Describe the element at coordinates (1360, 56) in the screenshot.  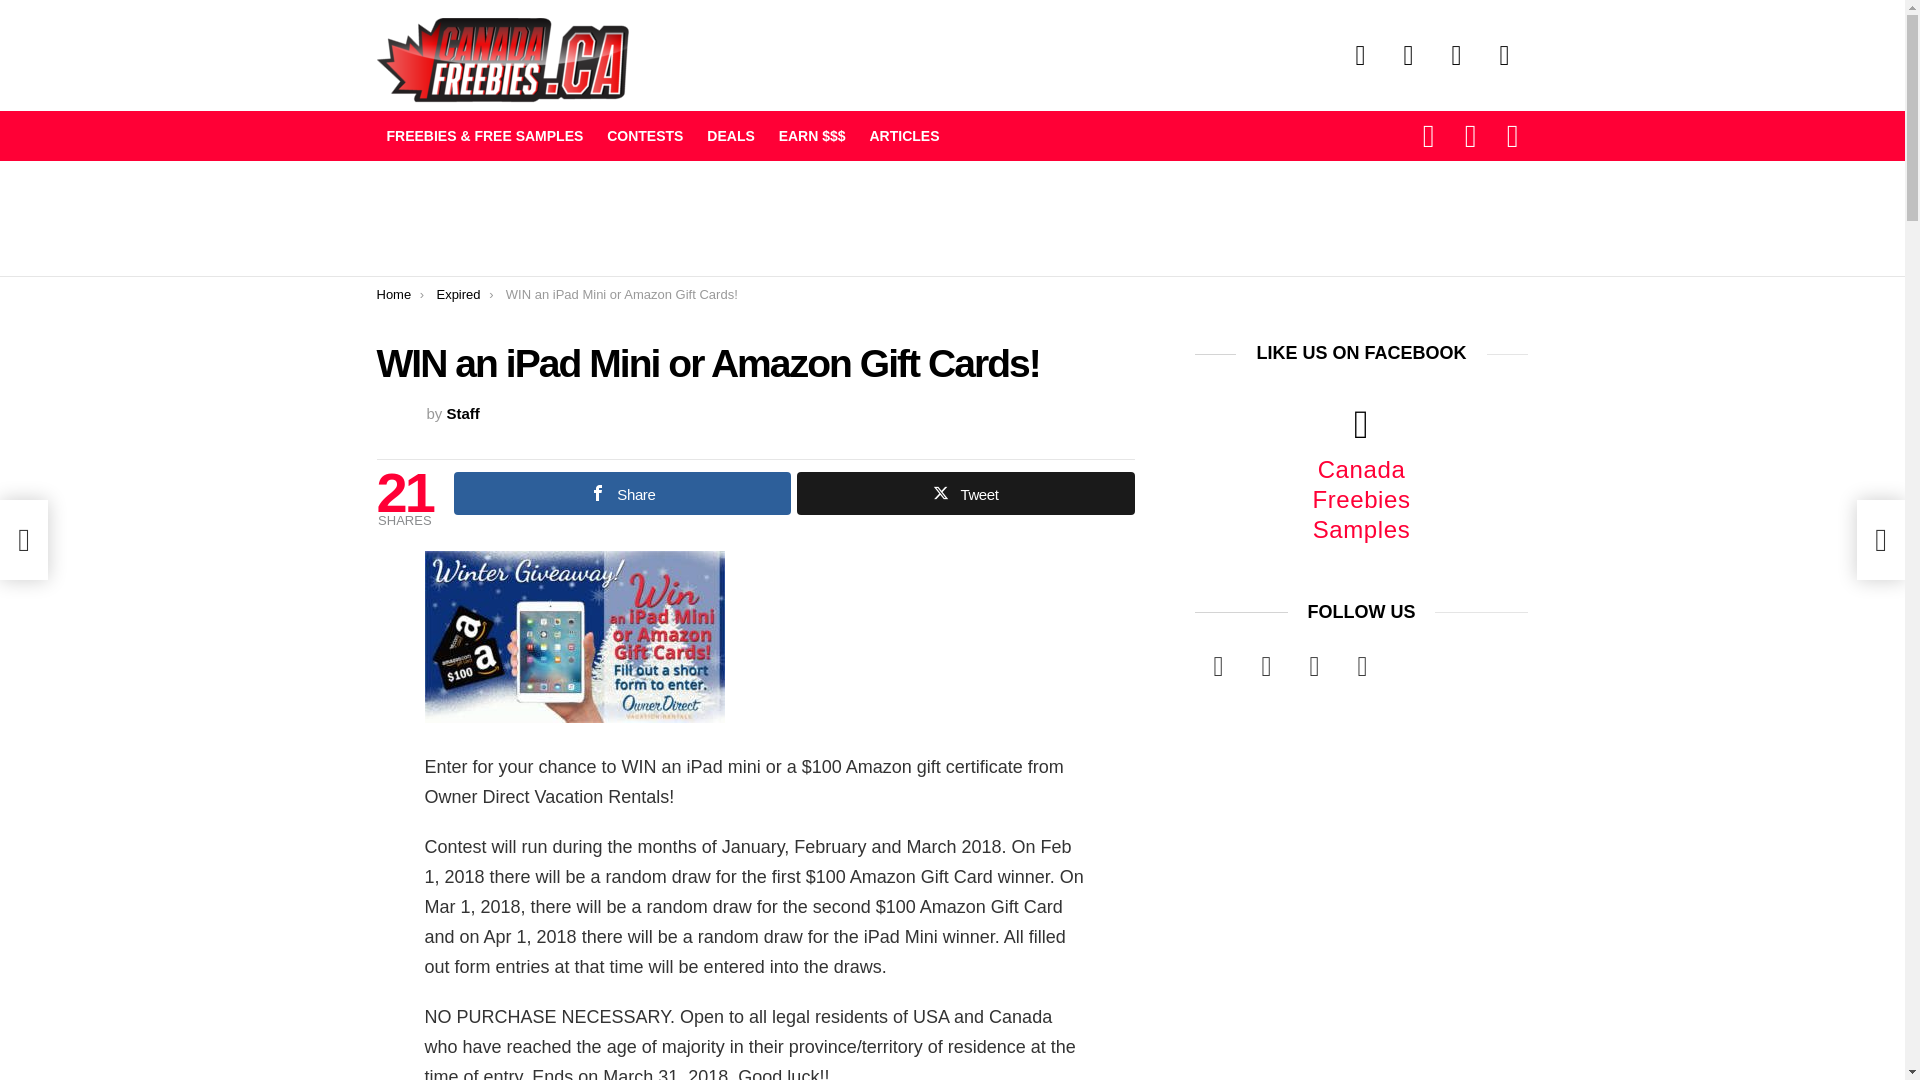
I see `facebook` at that location.